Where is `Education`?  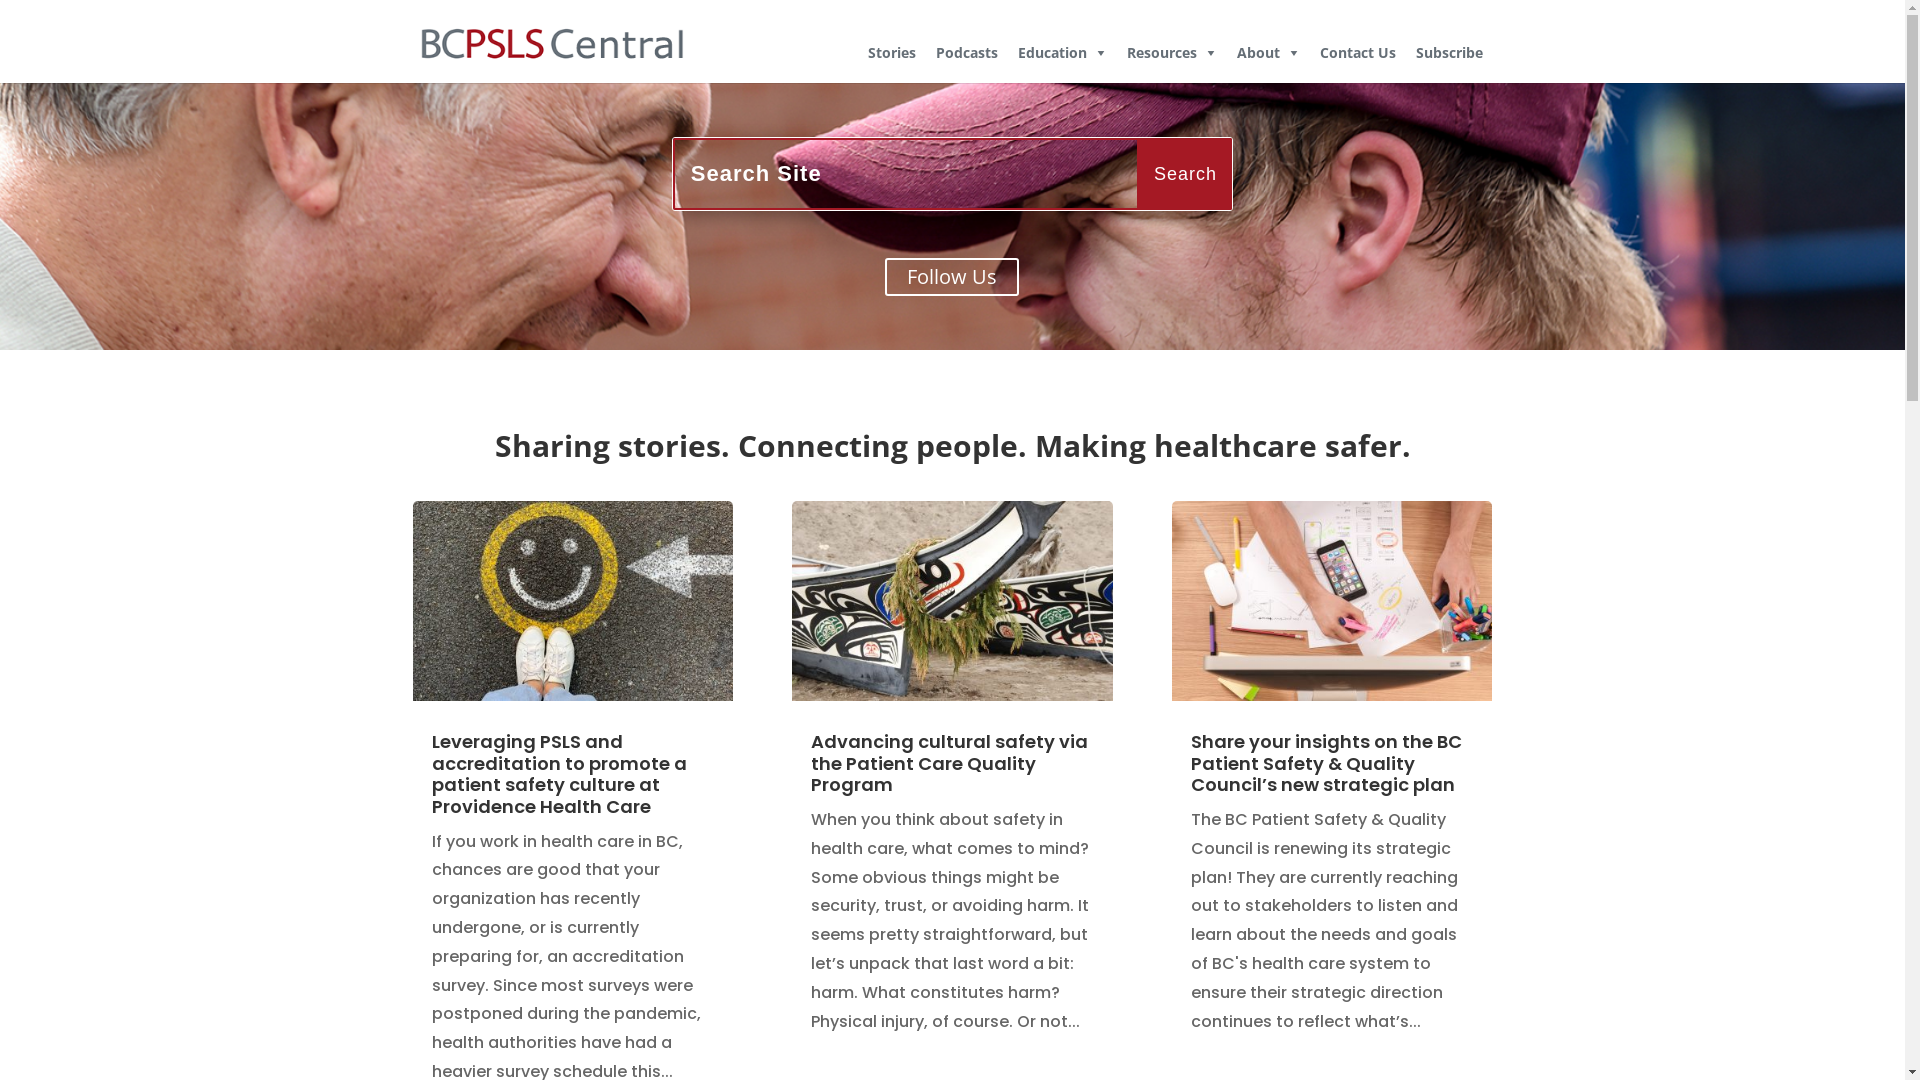
Education is located at coordinates (1062, 58).